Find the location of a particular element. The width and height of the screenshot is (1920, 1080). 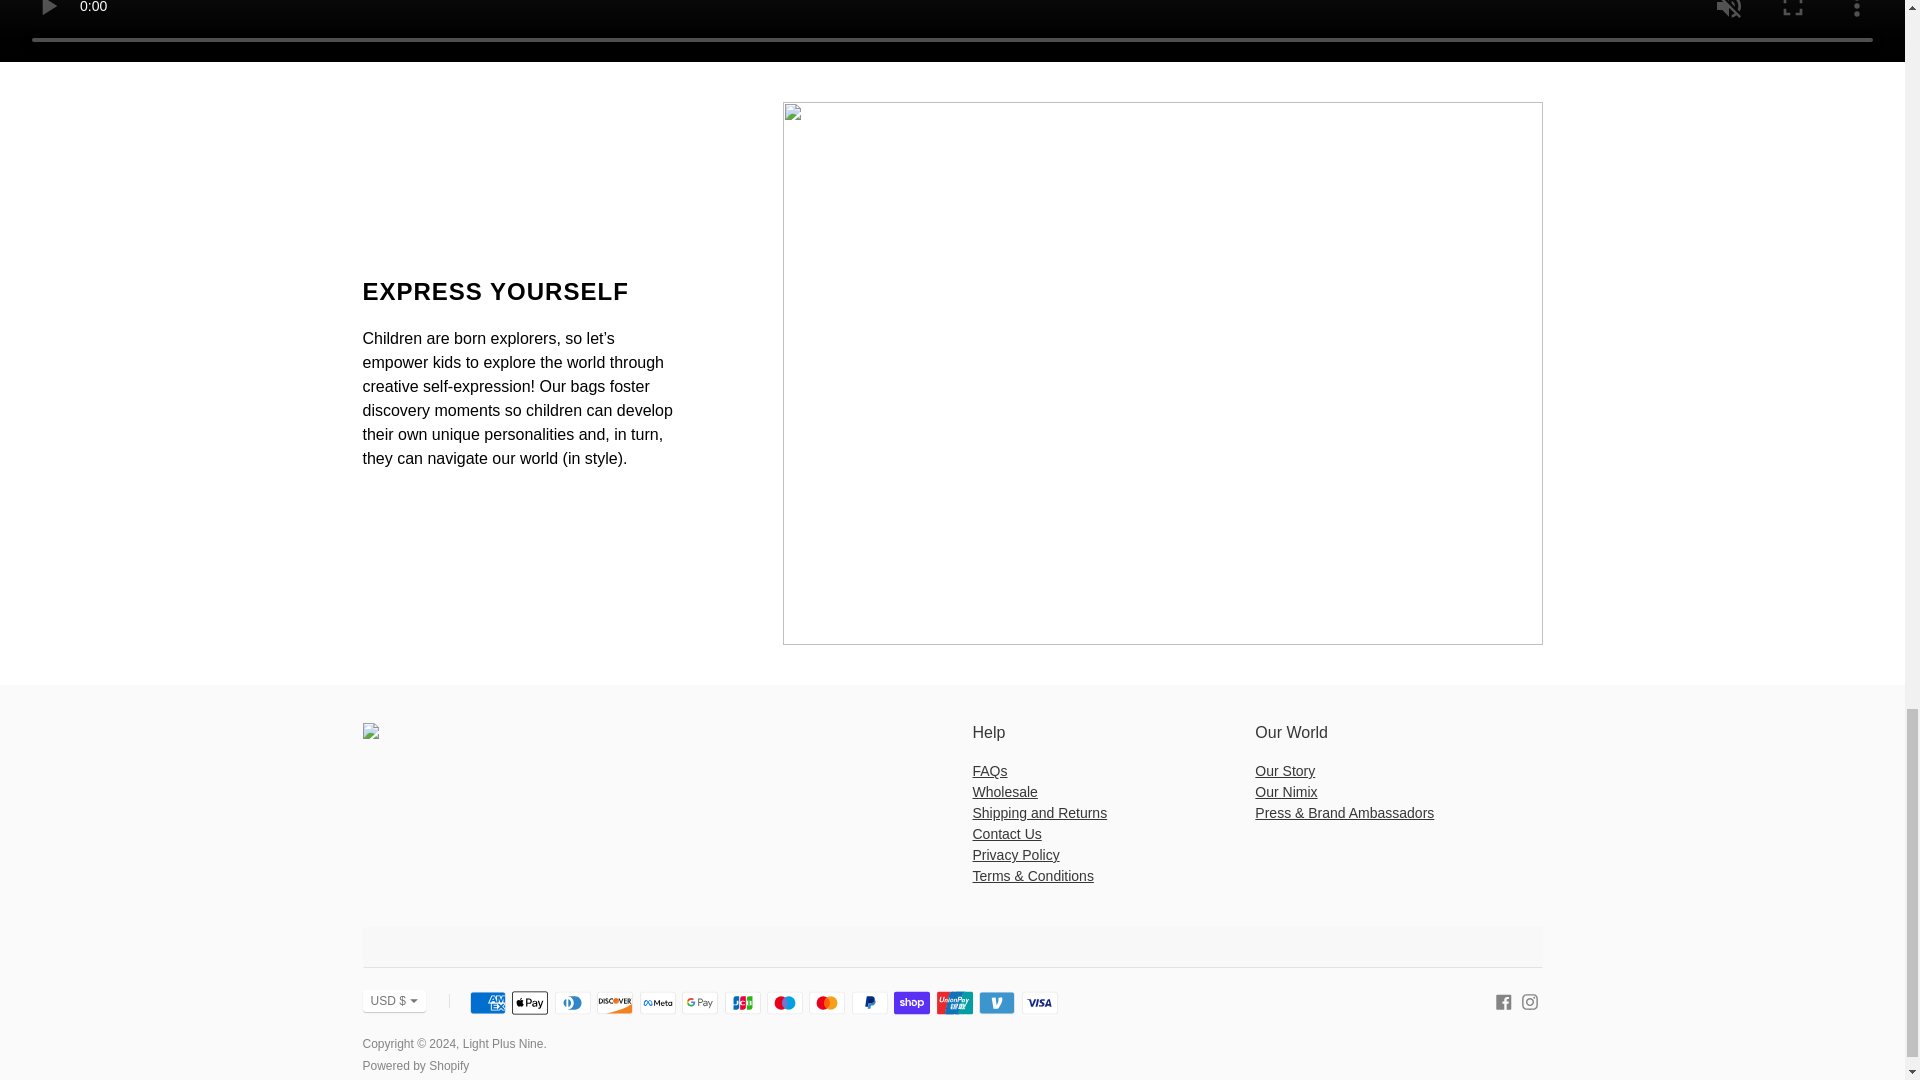

Mastercard is located at coordinates (826, 1003).